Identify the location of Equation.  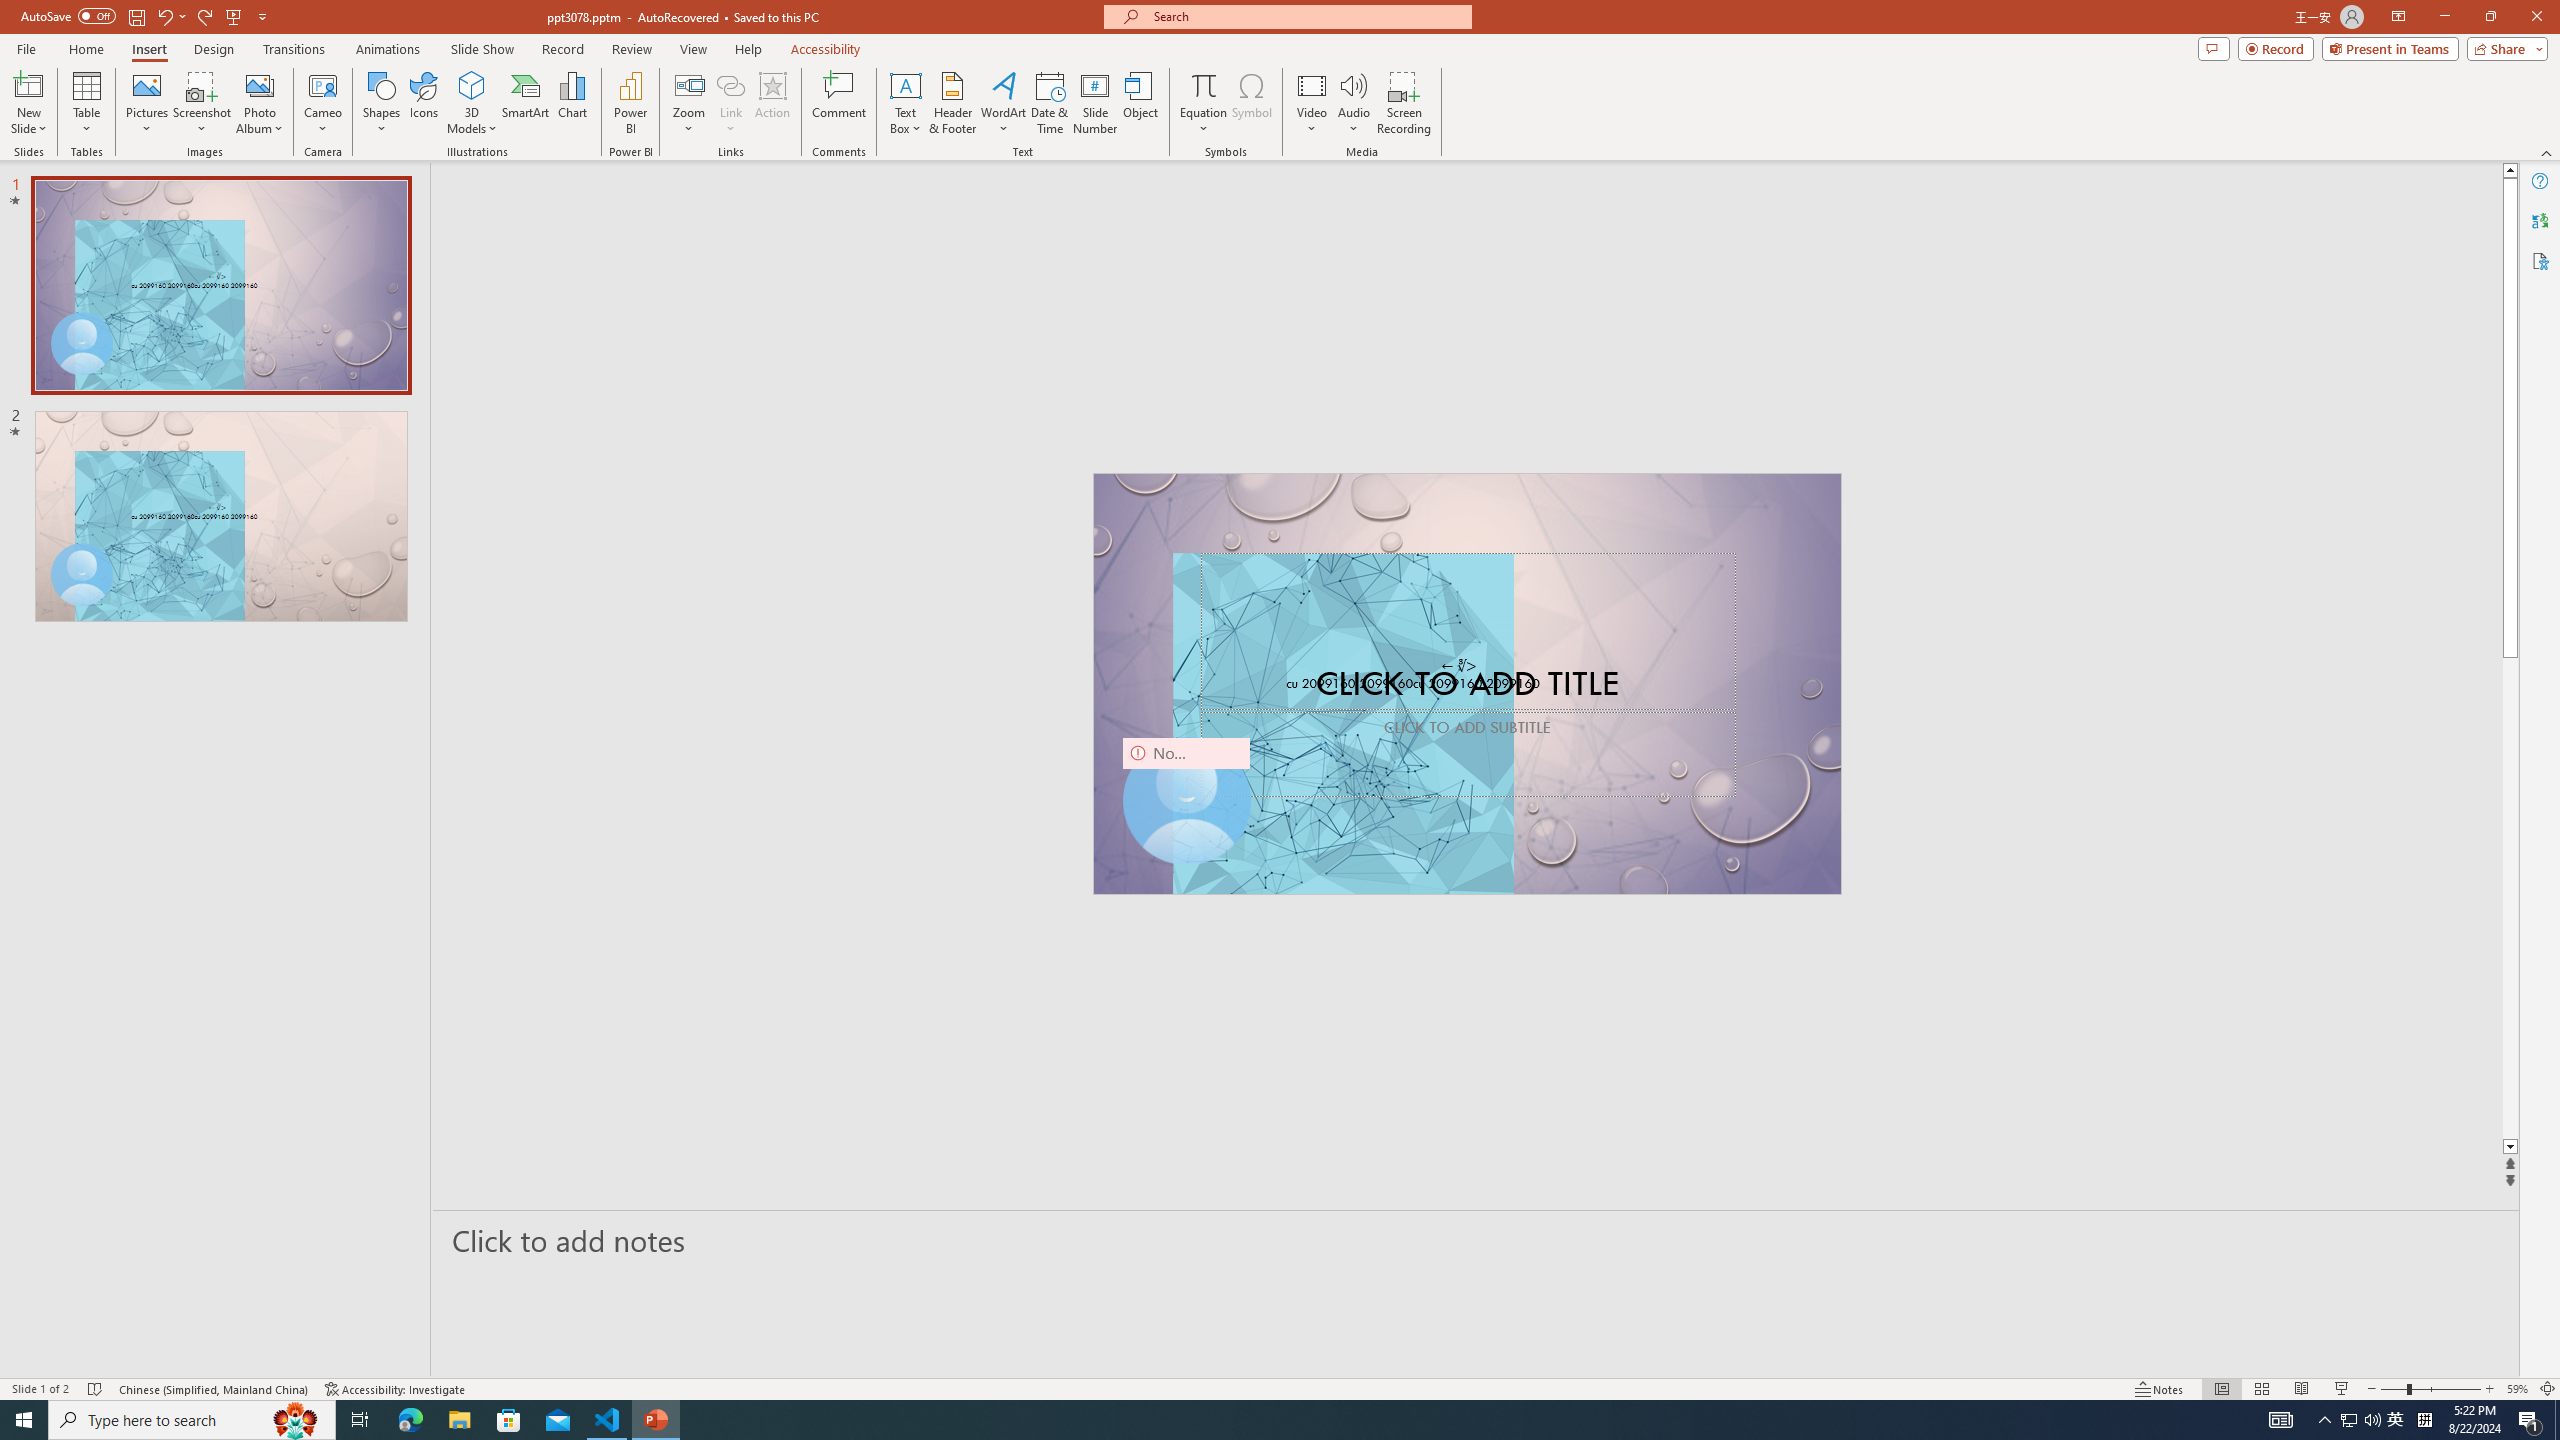
(1202, 103).